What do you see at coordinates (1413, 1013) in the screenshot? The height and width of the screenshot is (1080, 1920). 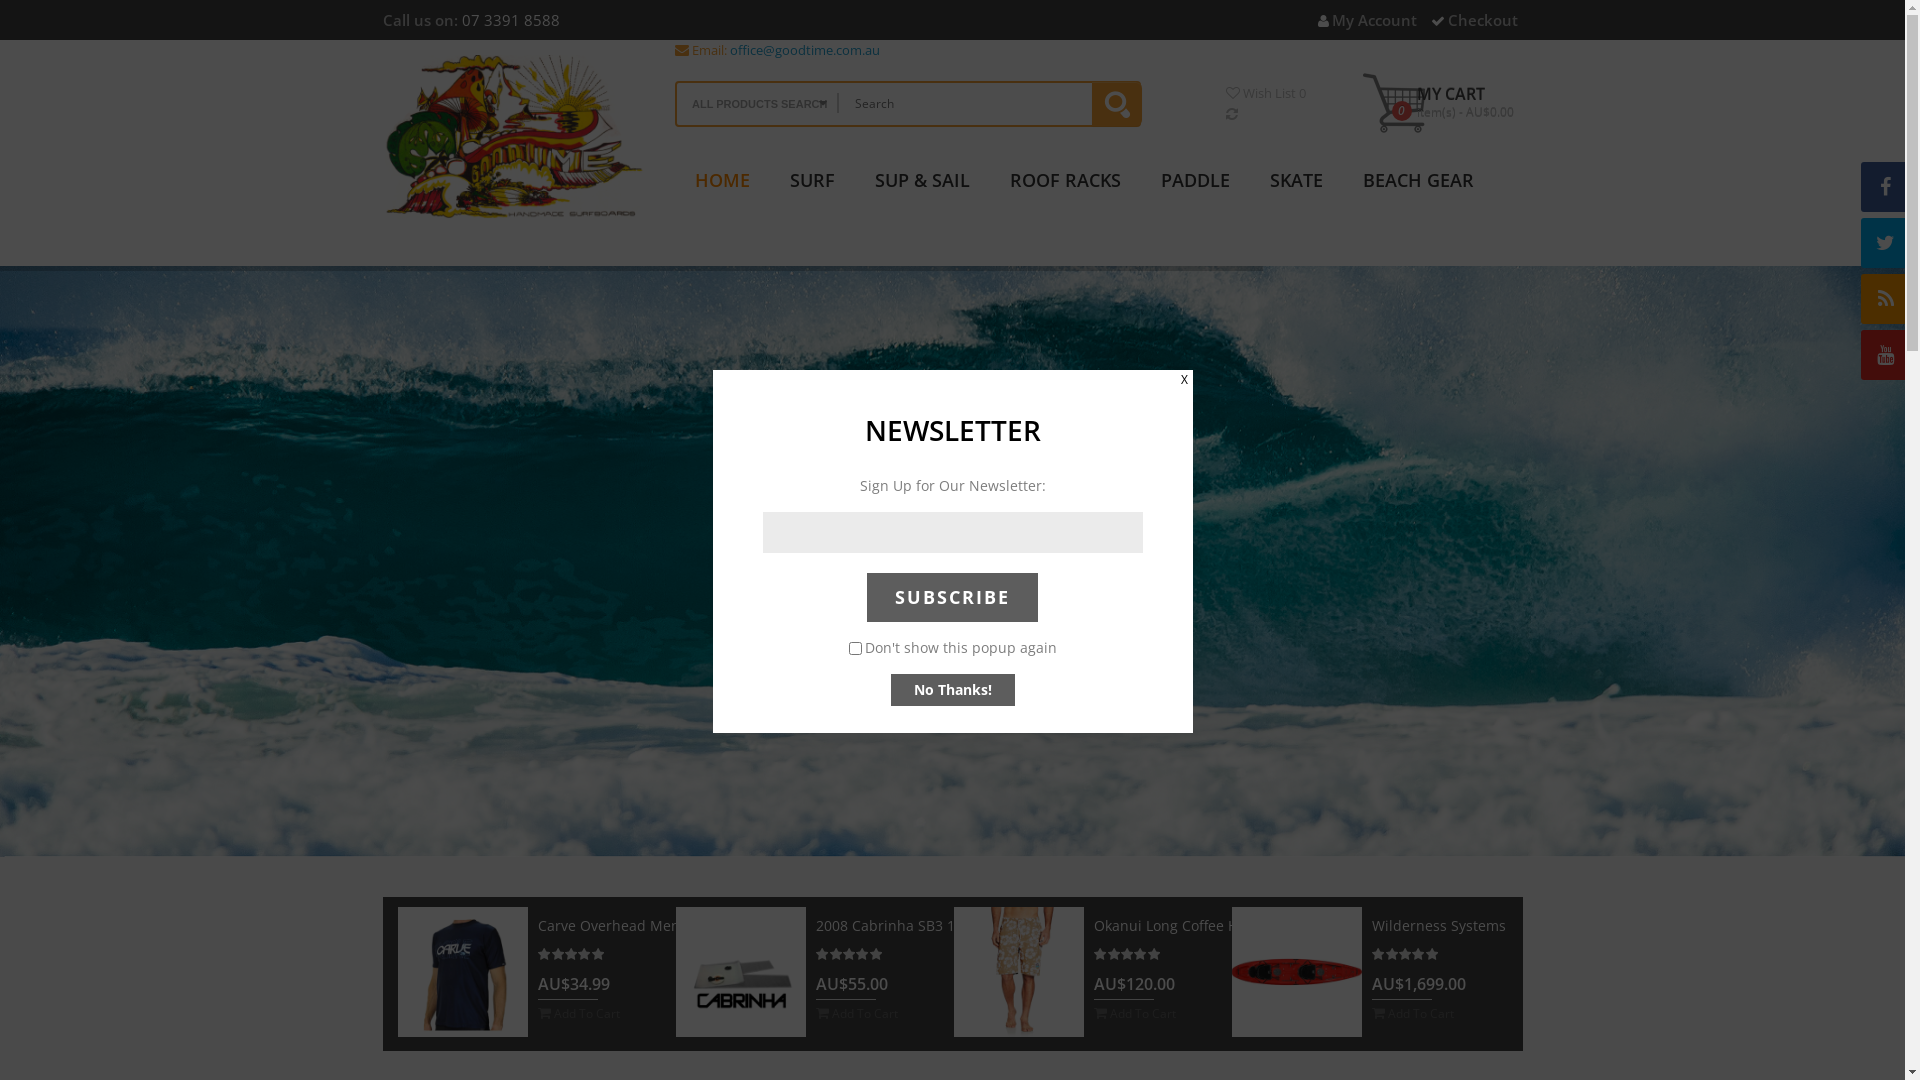 I see `Add To Cart` at bounding box center [1413, 1013].